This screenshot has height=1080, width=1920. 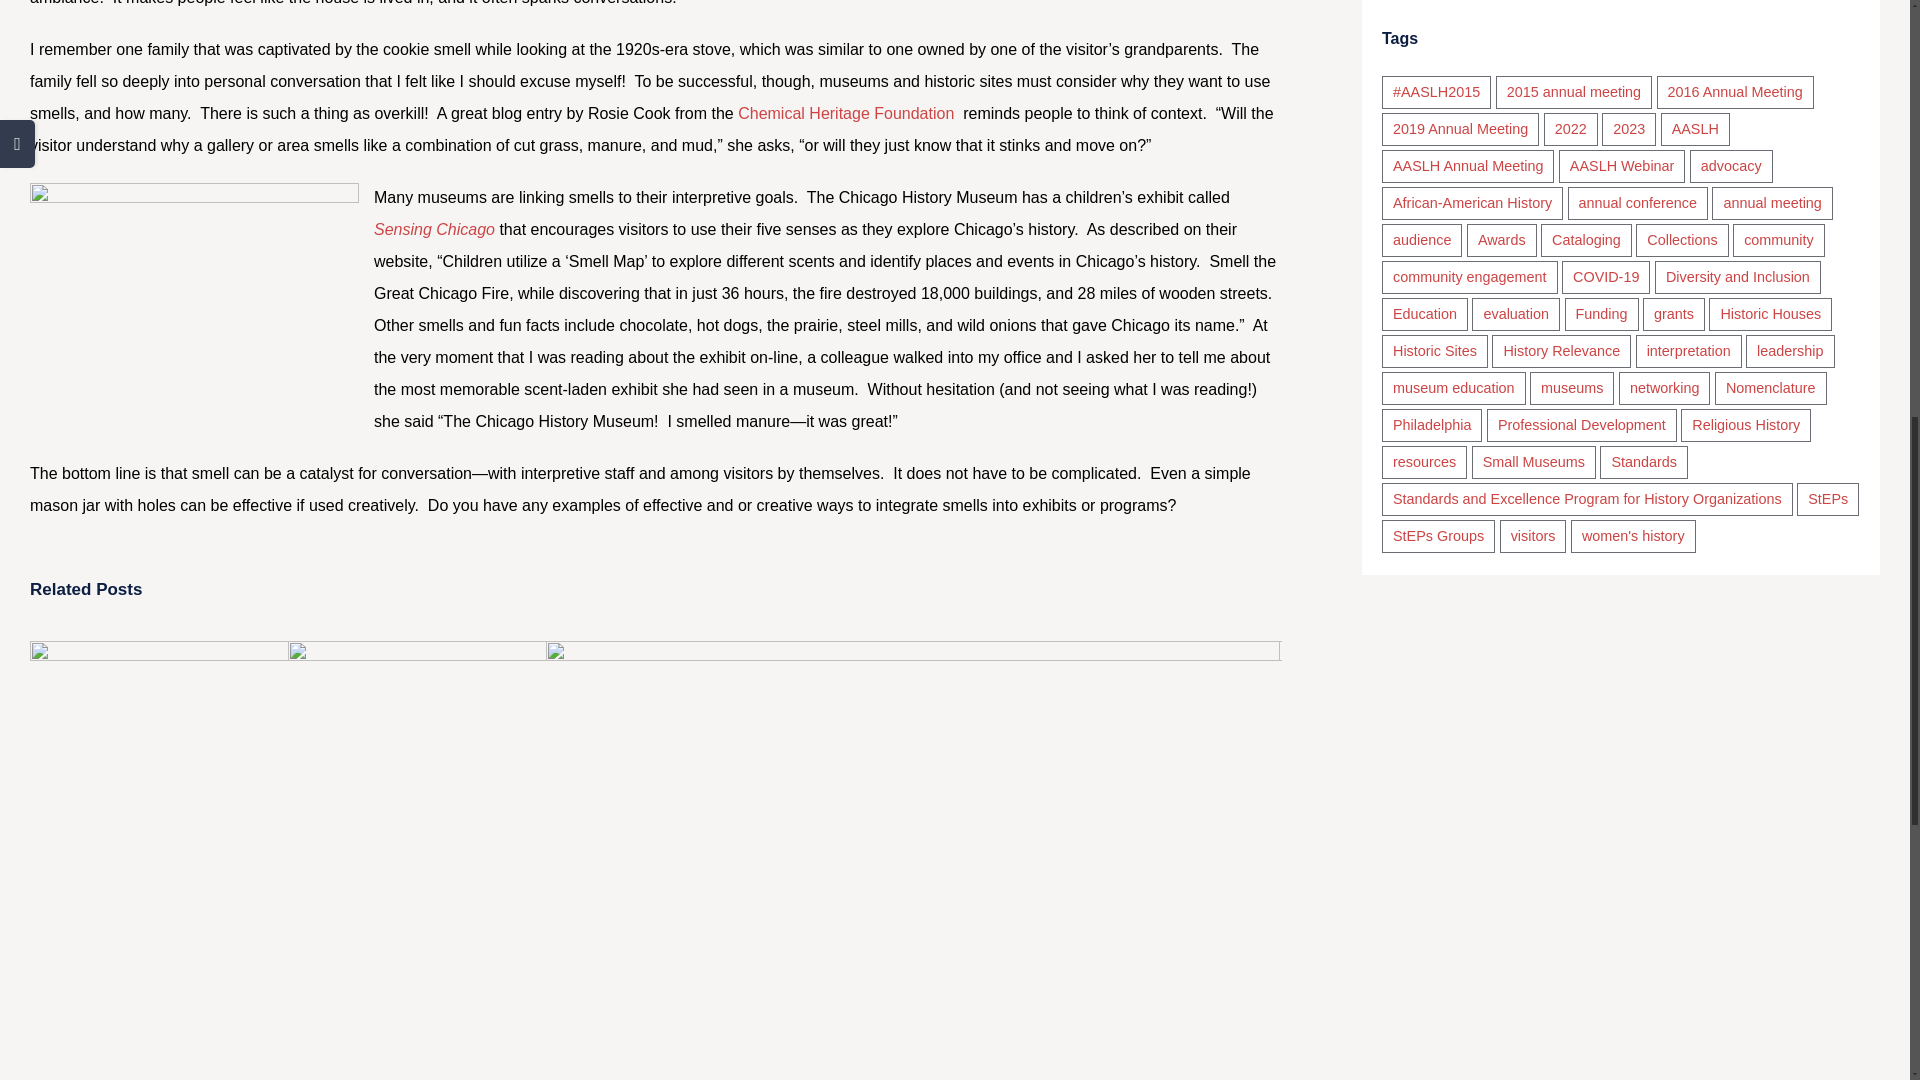 What do you see at coordinates (848, 113) in the screenshot?
I see `The Chemical Heritage Foundation` at bounding box center [848, 113].